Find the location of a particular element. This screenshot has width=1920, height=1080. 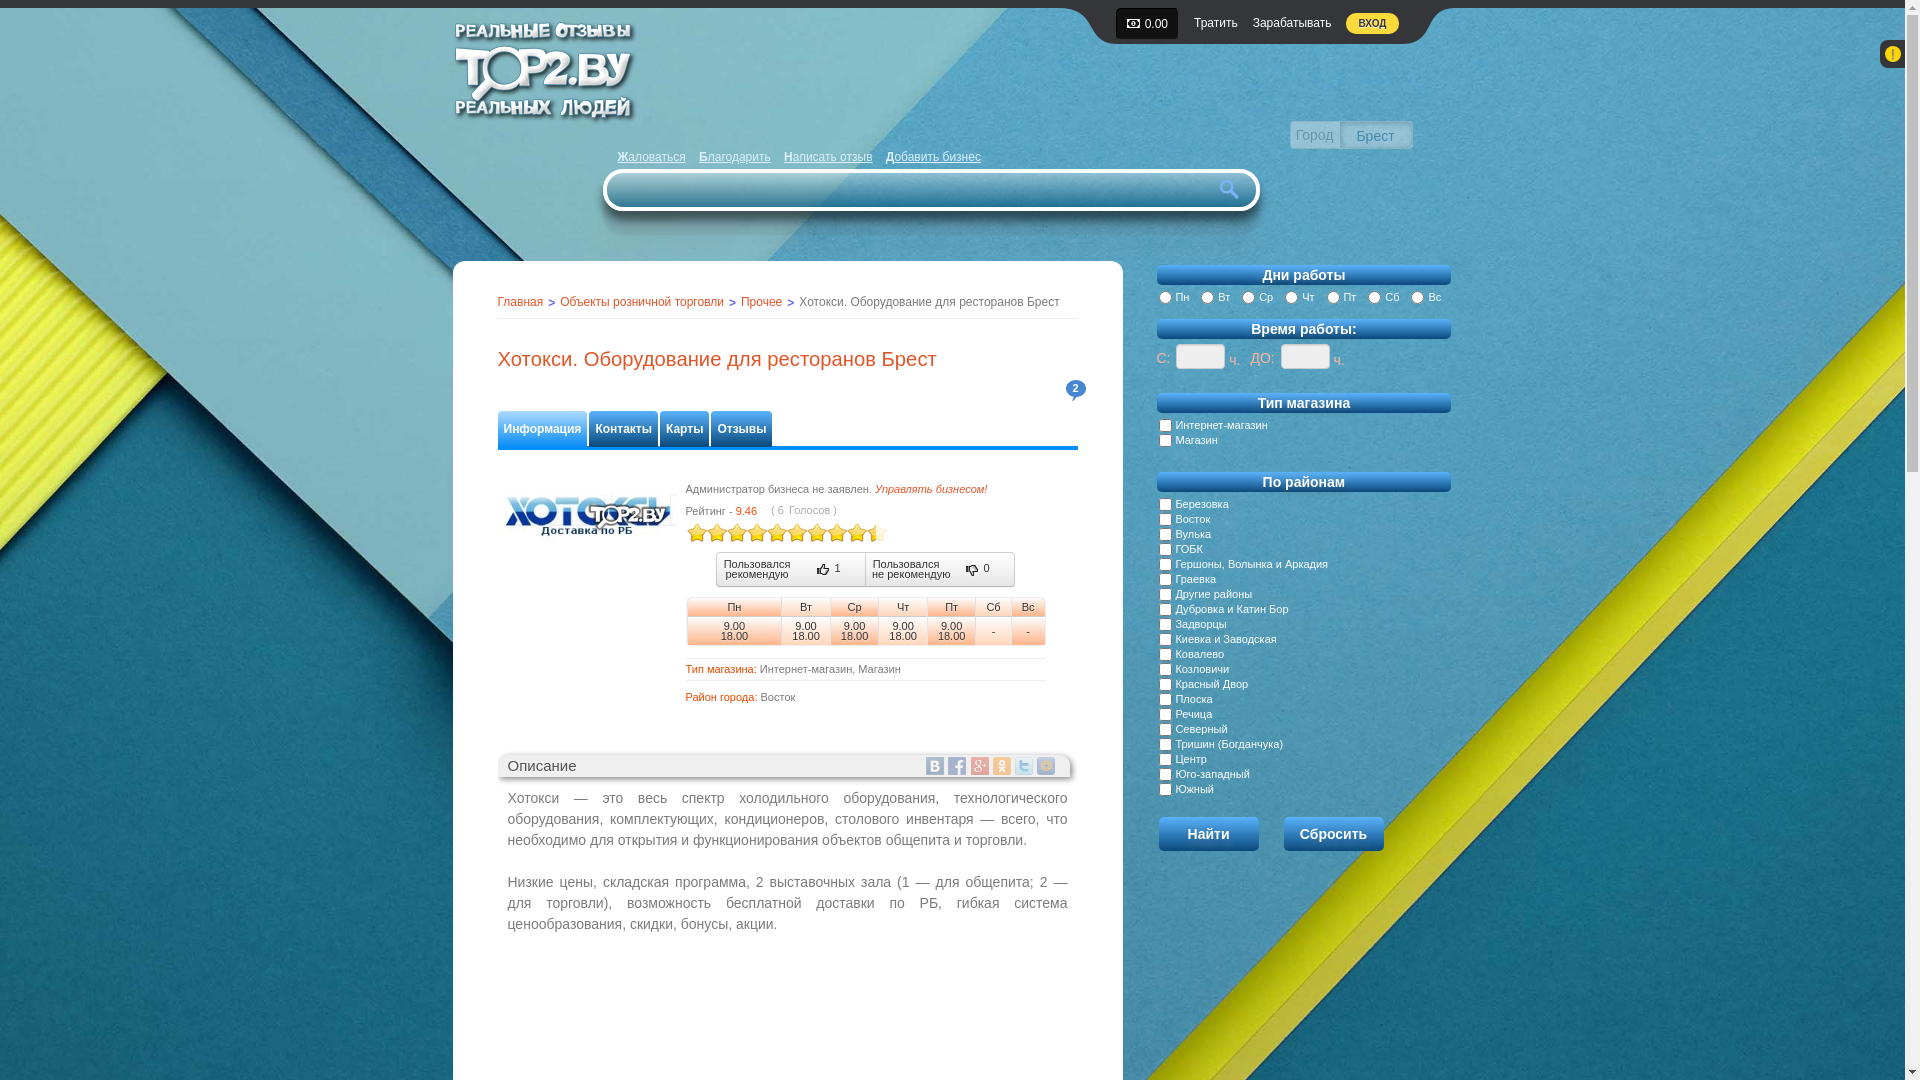

9 is located at coordinates (776, 532).